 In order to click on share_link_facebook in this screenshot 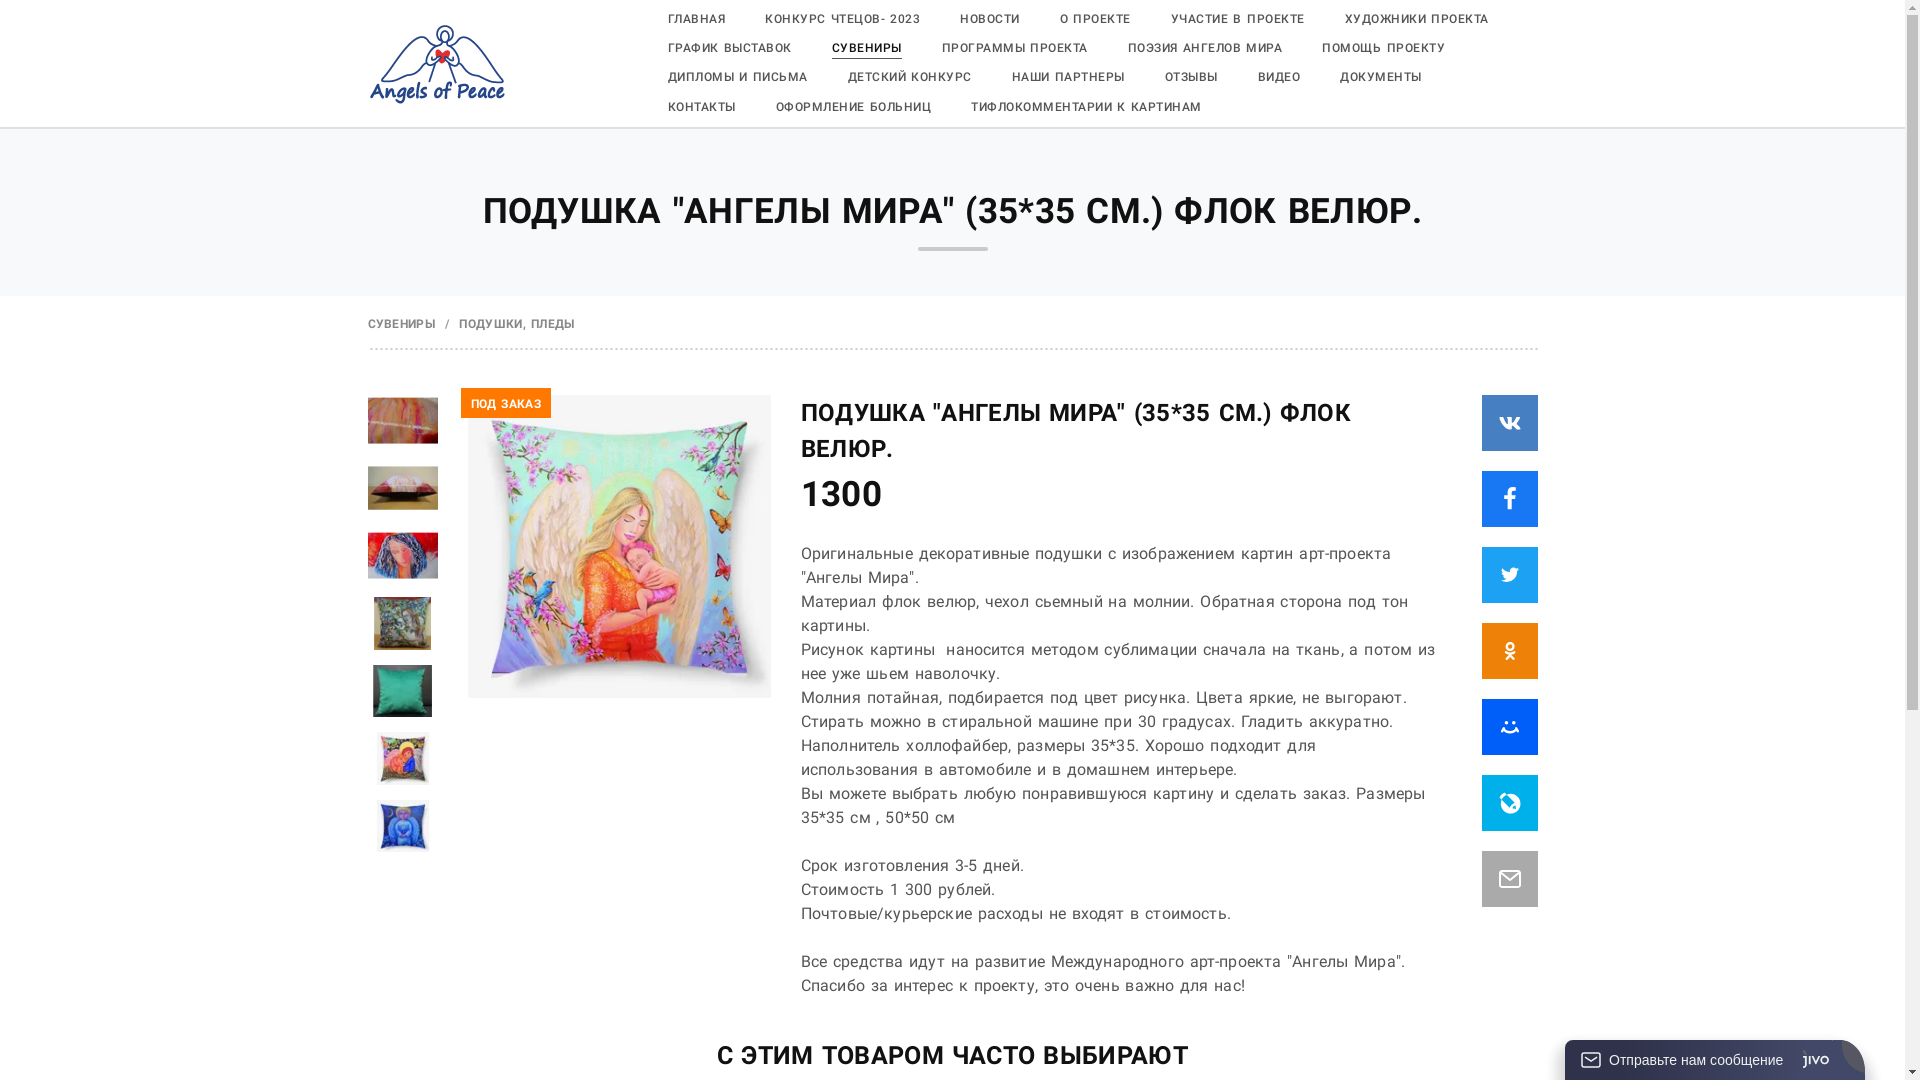, I will do `click(1510, 499)`.